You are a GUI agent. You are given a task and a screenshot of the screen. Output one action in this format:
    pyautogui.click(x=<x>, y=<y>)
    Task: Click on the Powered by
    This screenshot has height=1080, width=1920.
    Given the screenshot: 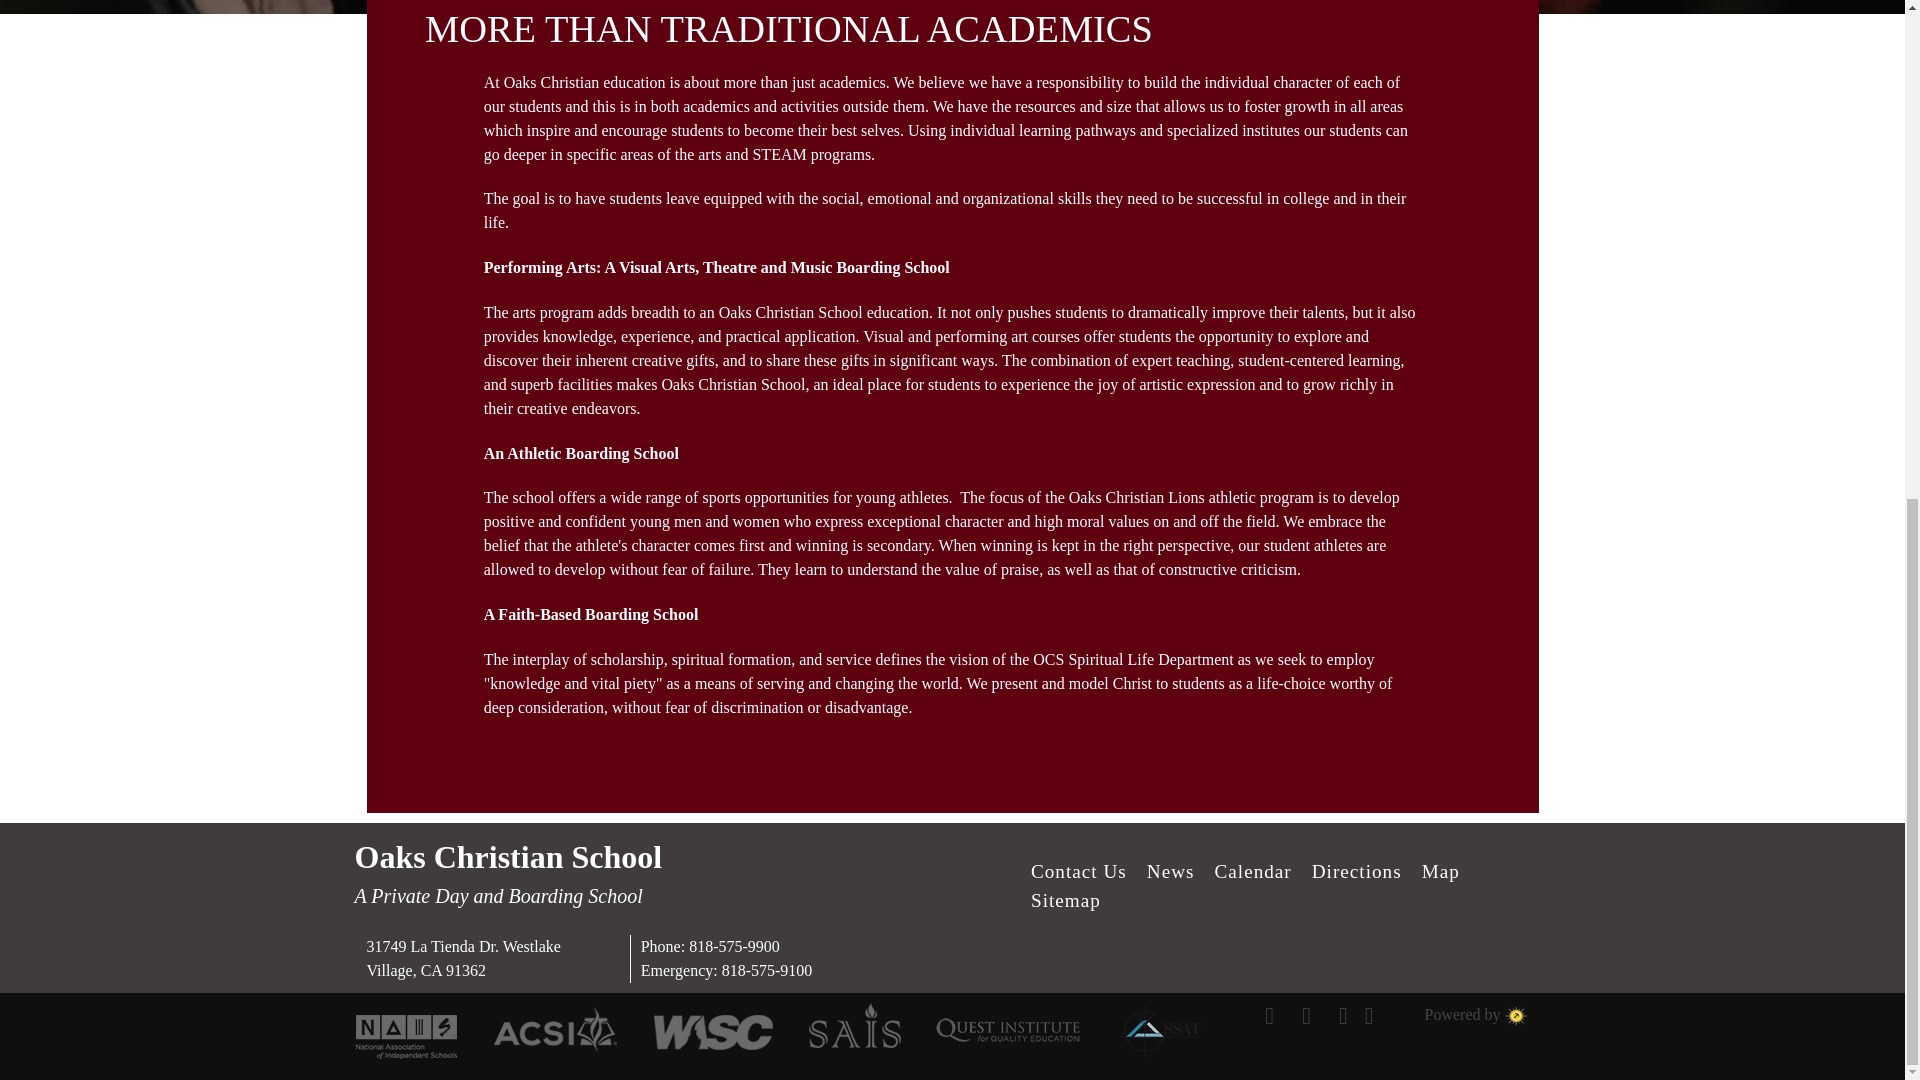 What is the action you would take?
    pyautogui.click(x=1476, y=1014)
    